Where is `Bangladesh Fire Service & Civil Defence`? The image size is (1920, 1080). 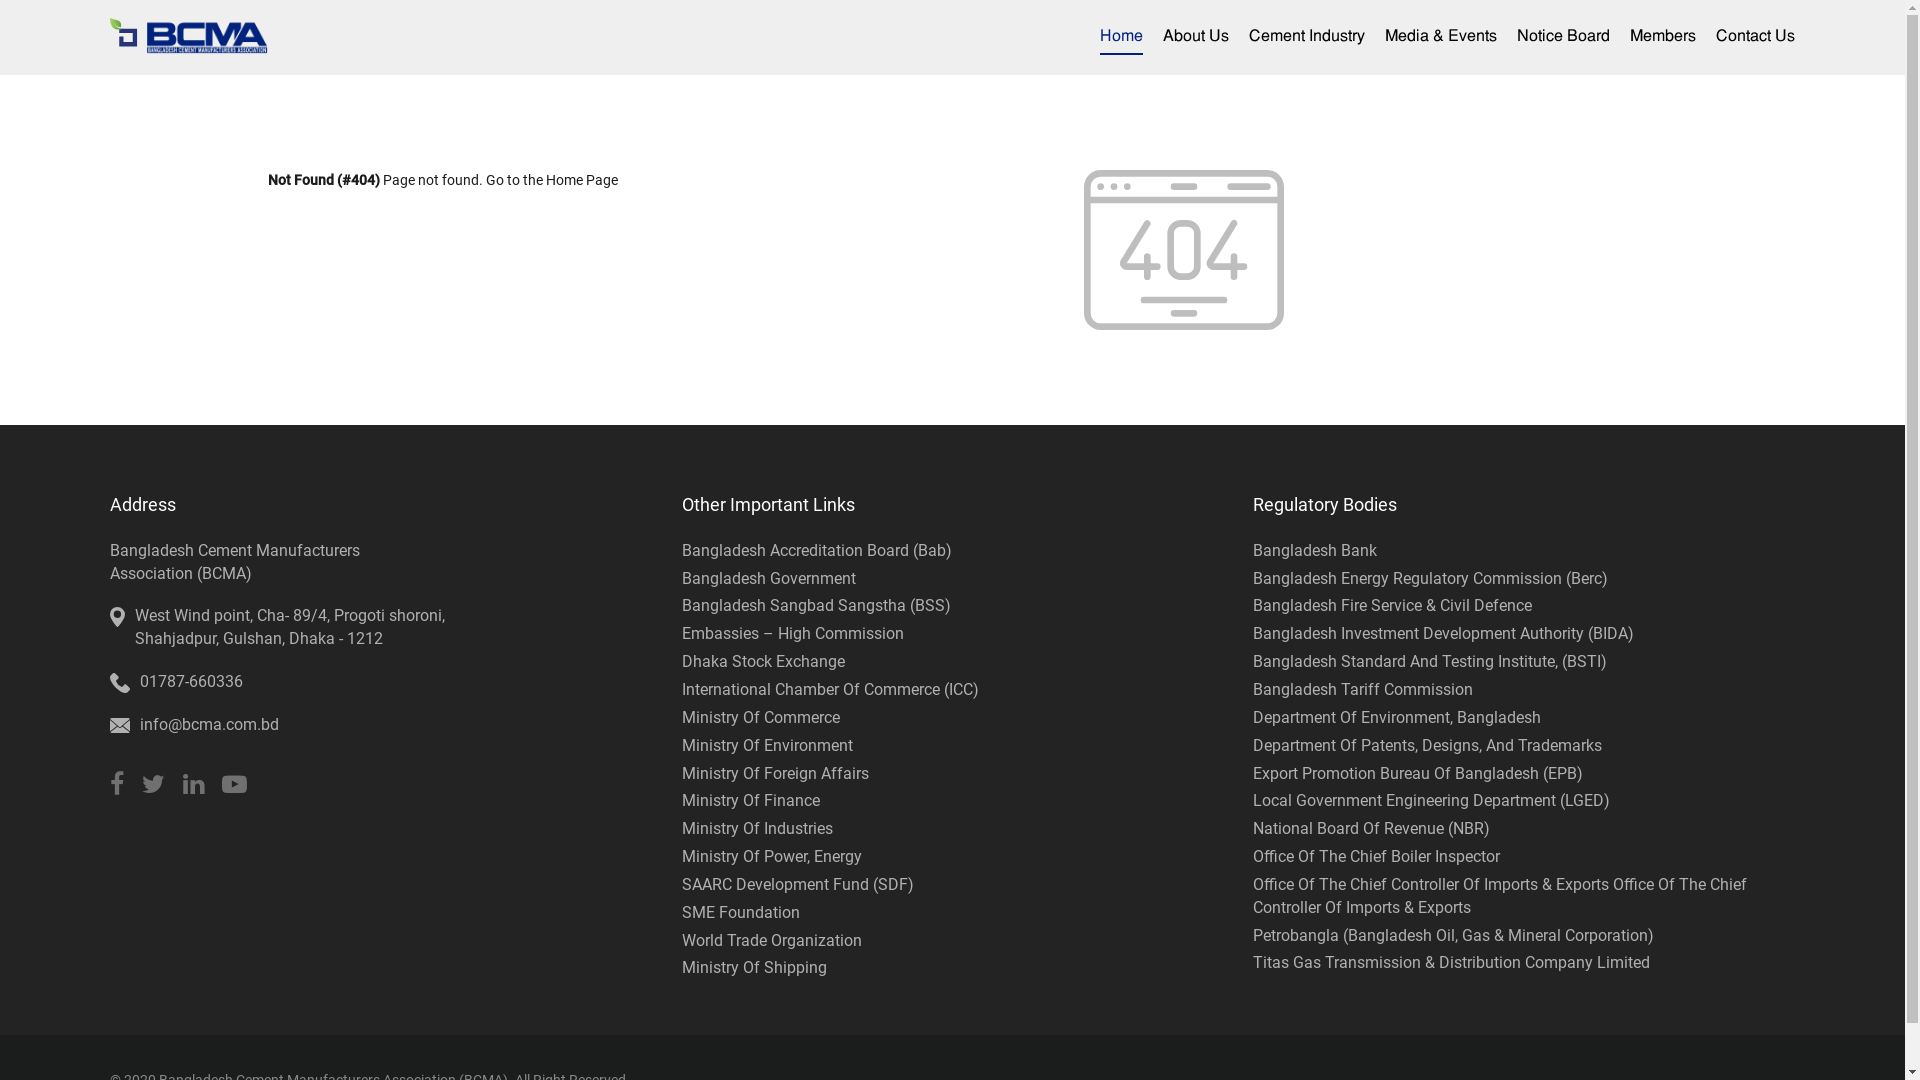
Bangladesh Fire Service & Civil Defence is located at coordinates (1392, 606).